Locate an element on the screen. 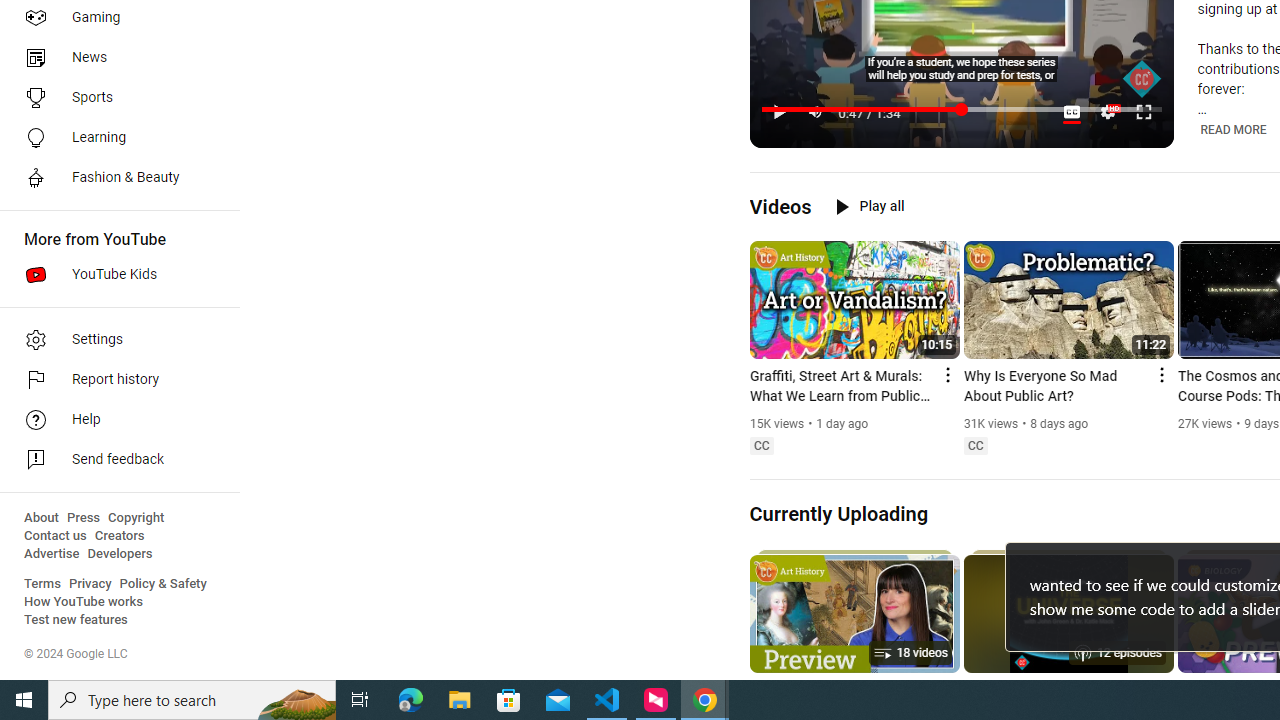 This screenshot has width=1280, height=720. Mute (m) is located at coordinates (816, 112).